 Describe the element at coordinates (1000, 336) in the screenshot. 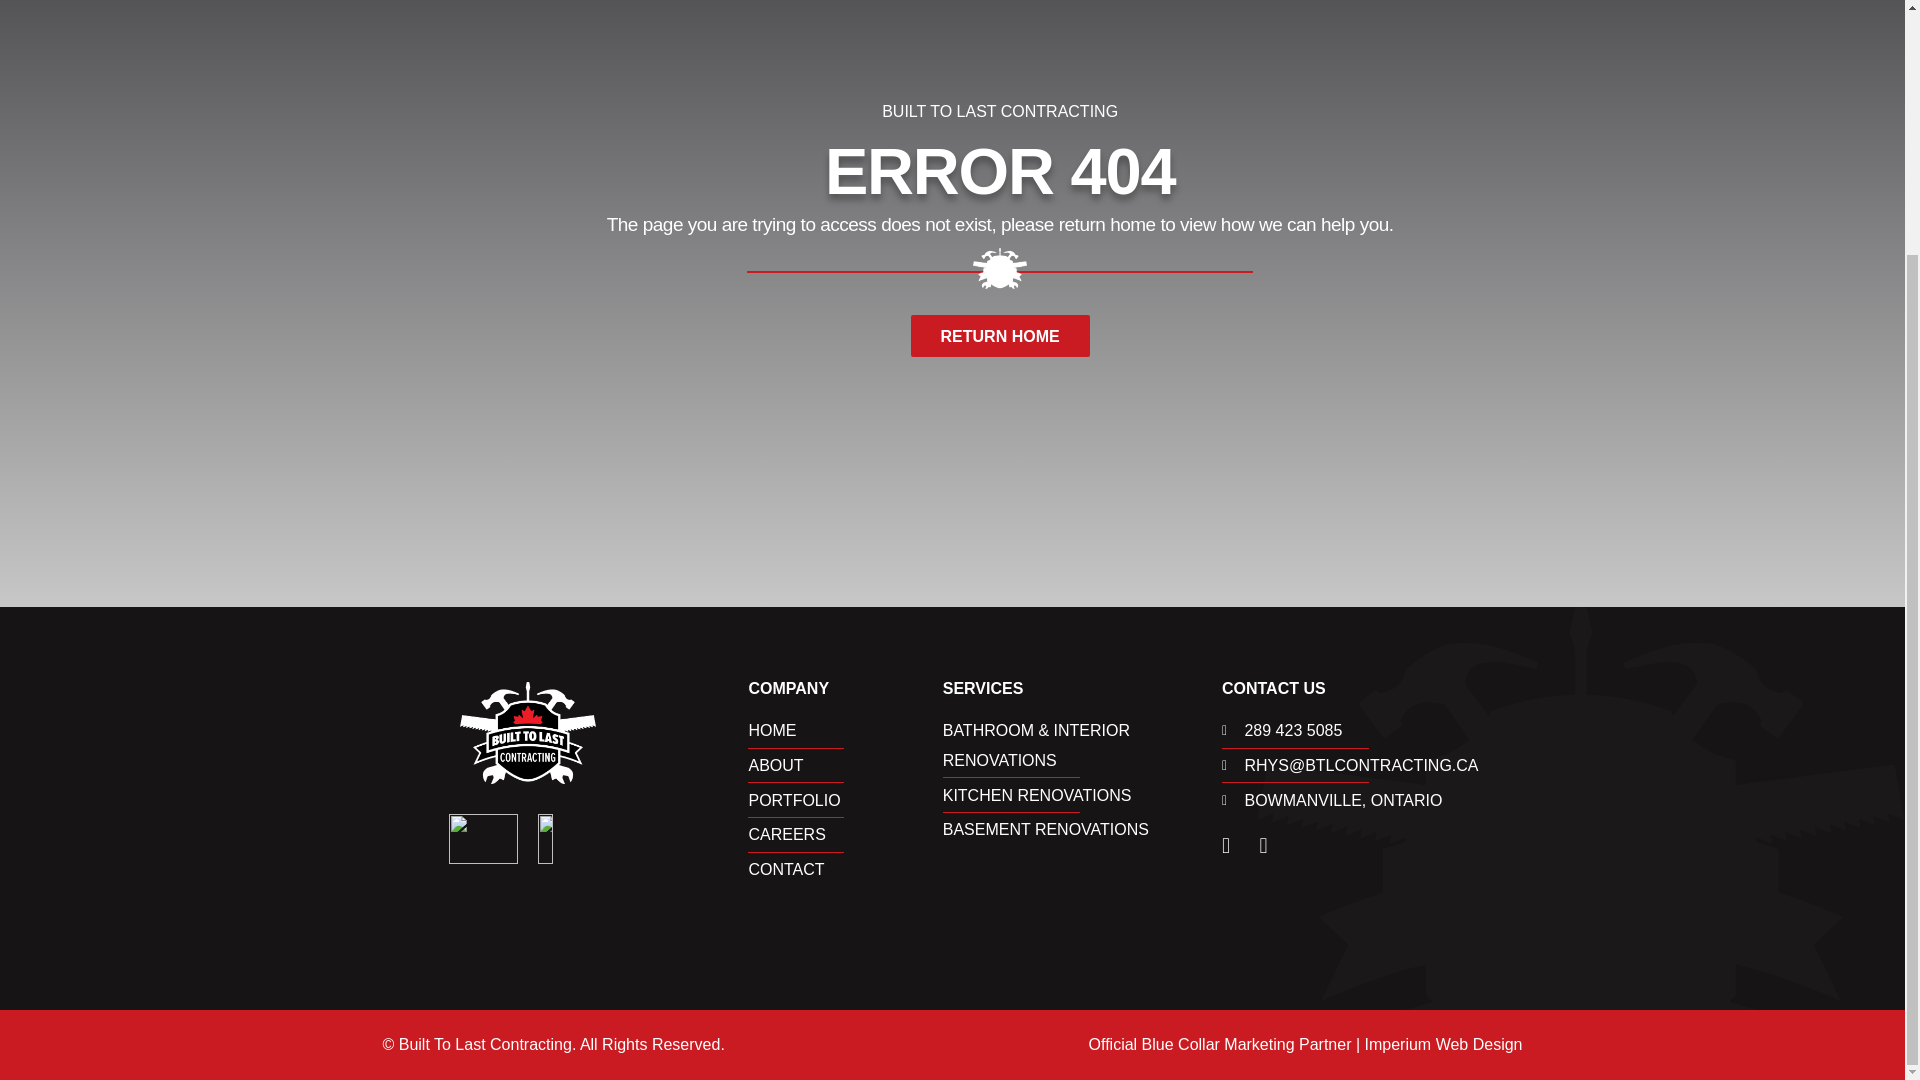

I see `RETURN HOME` at that location.